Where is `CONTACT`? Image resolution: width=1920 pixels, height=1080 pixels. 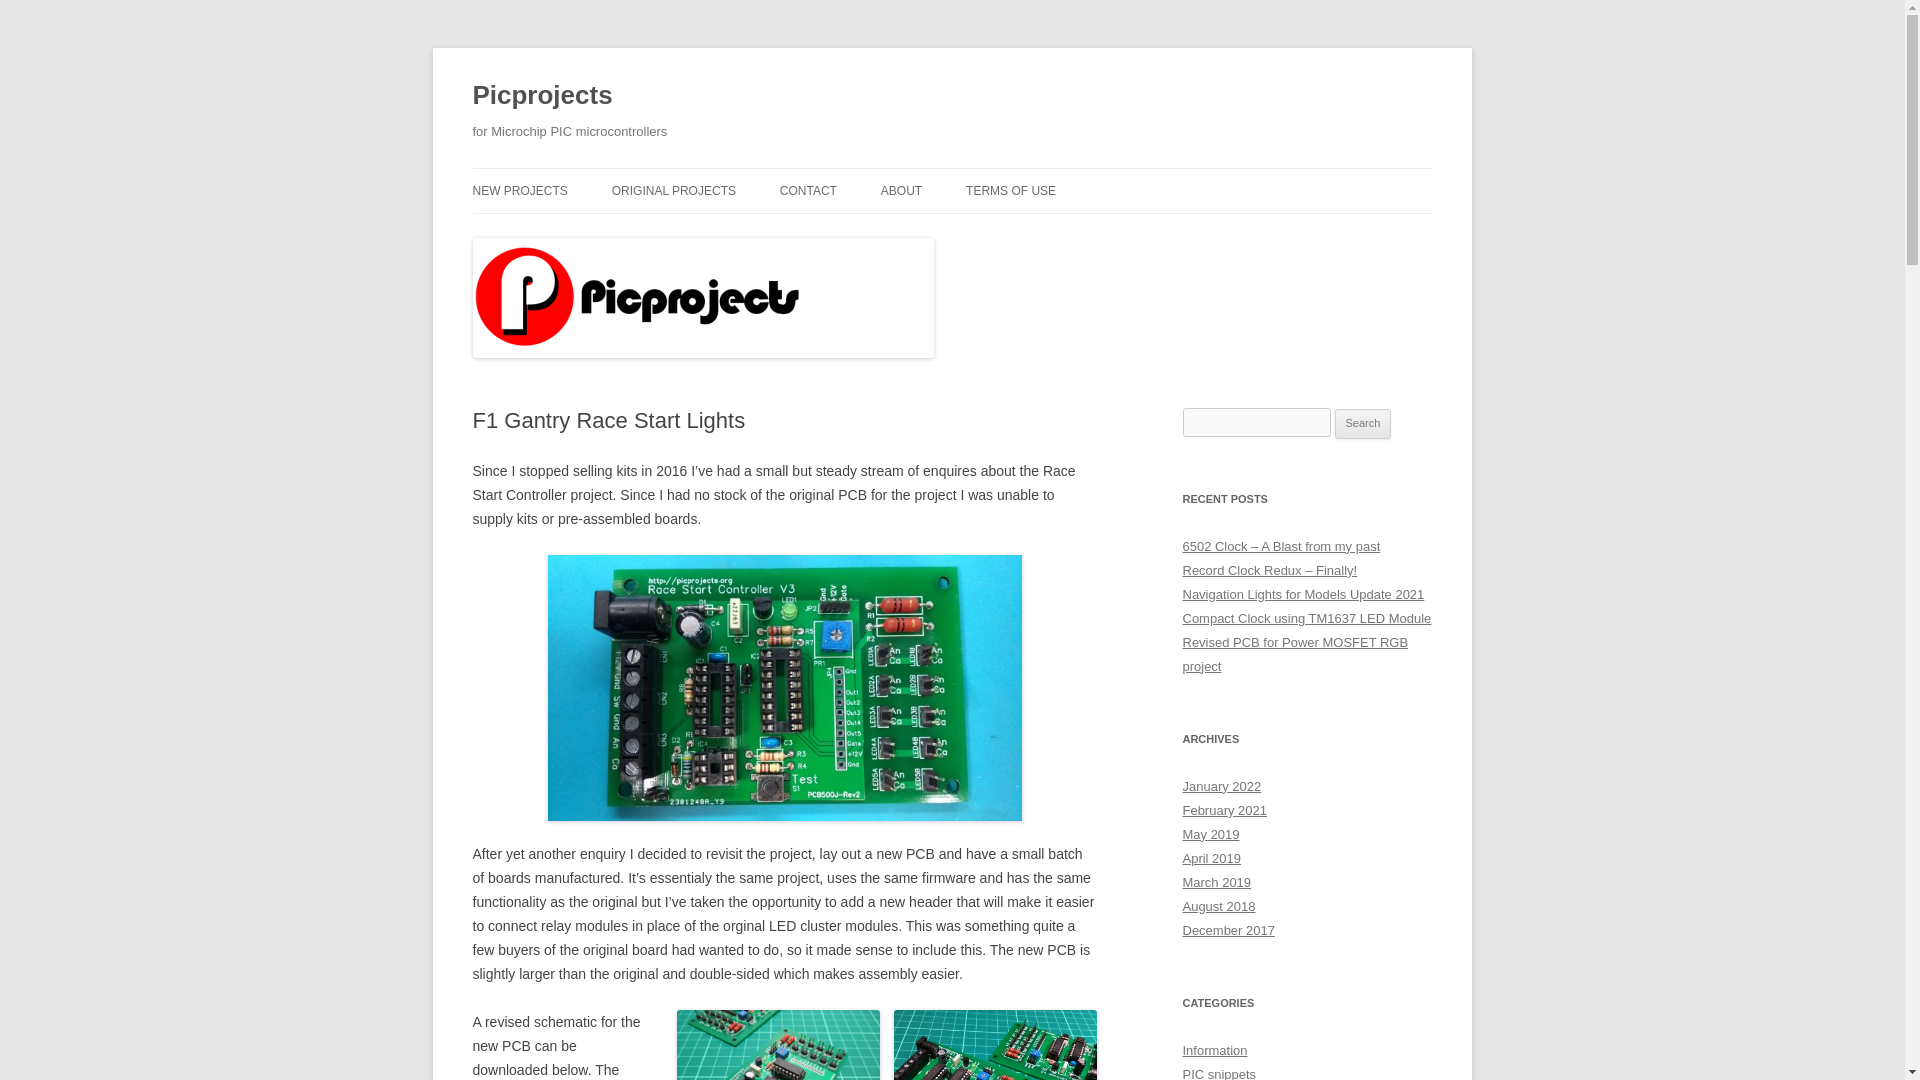 CONTACT is located at coordinates (808, 190).